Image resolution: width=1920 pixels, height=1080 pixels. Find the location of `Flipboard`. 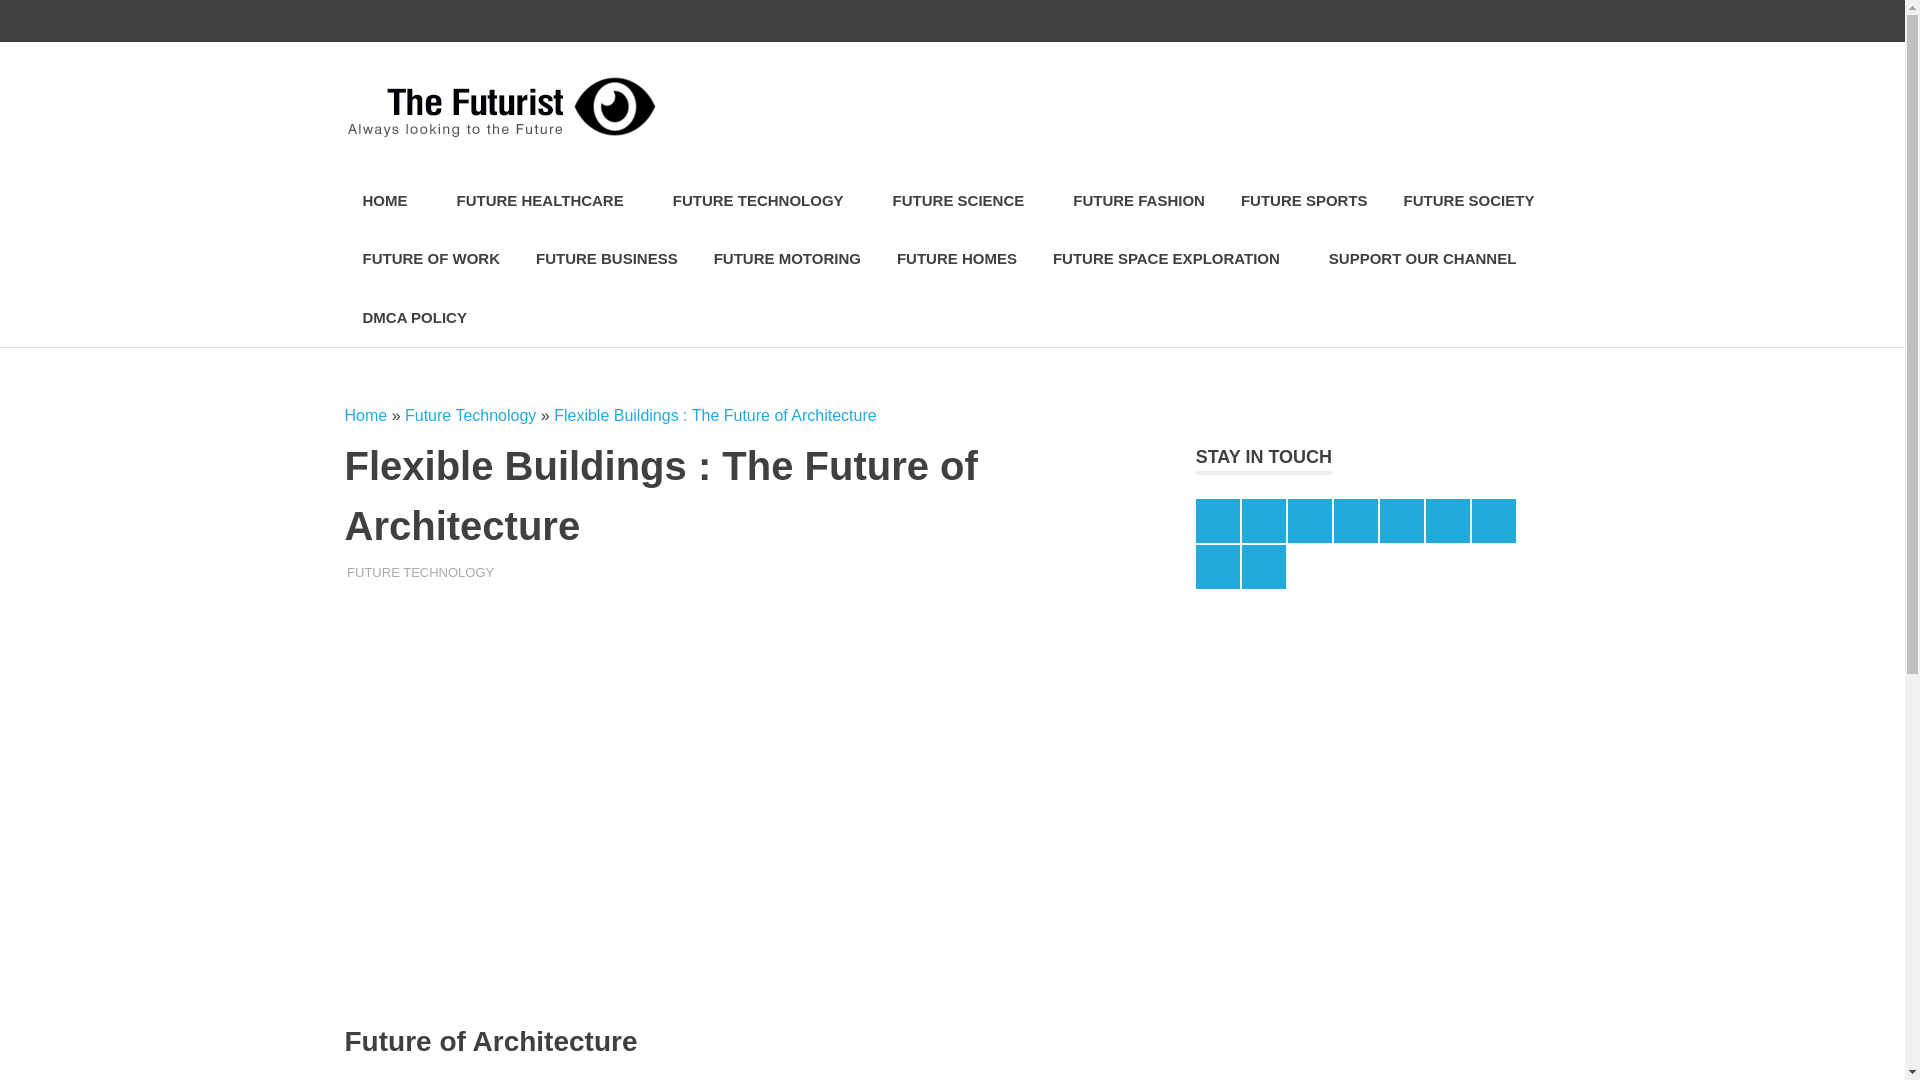

Flipboard is located at coordinates (1370, 21).